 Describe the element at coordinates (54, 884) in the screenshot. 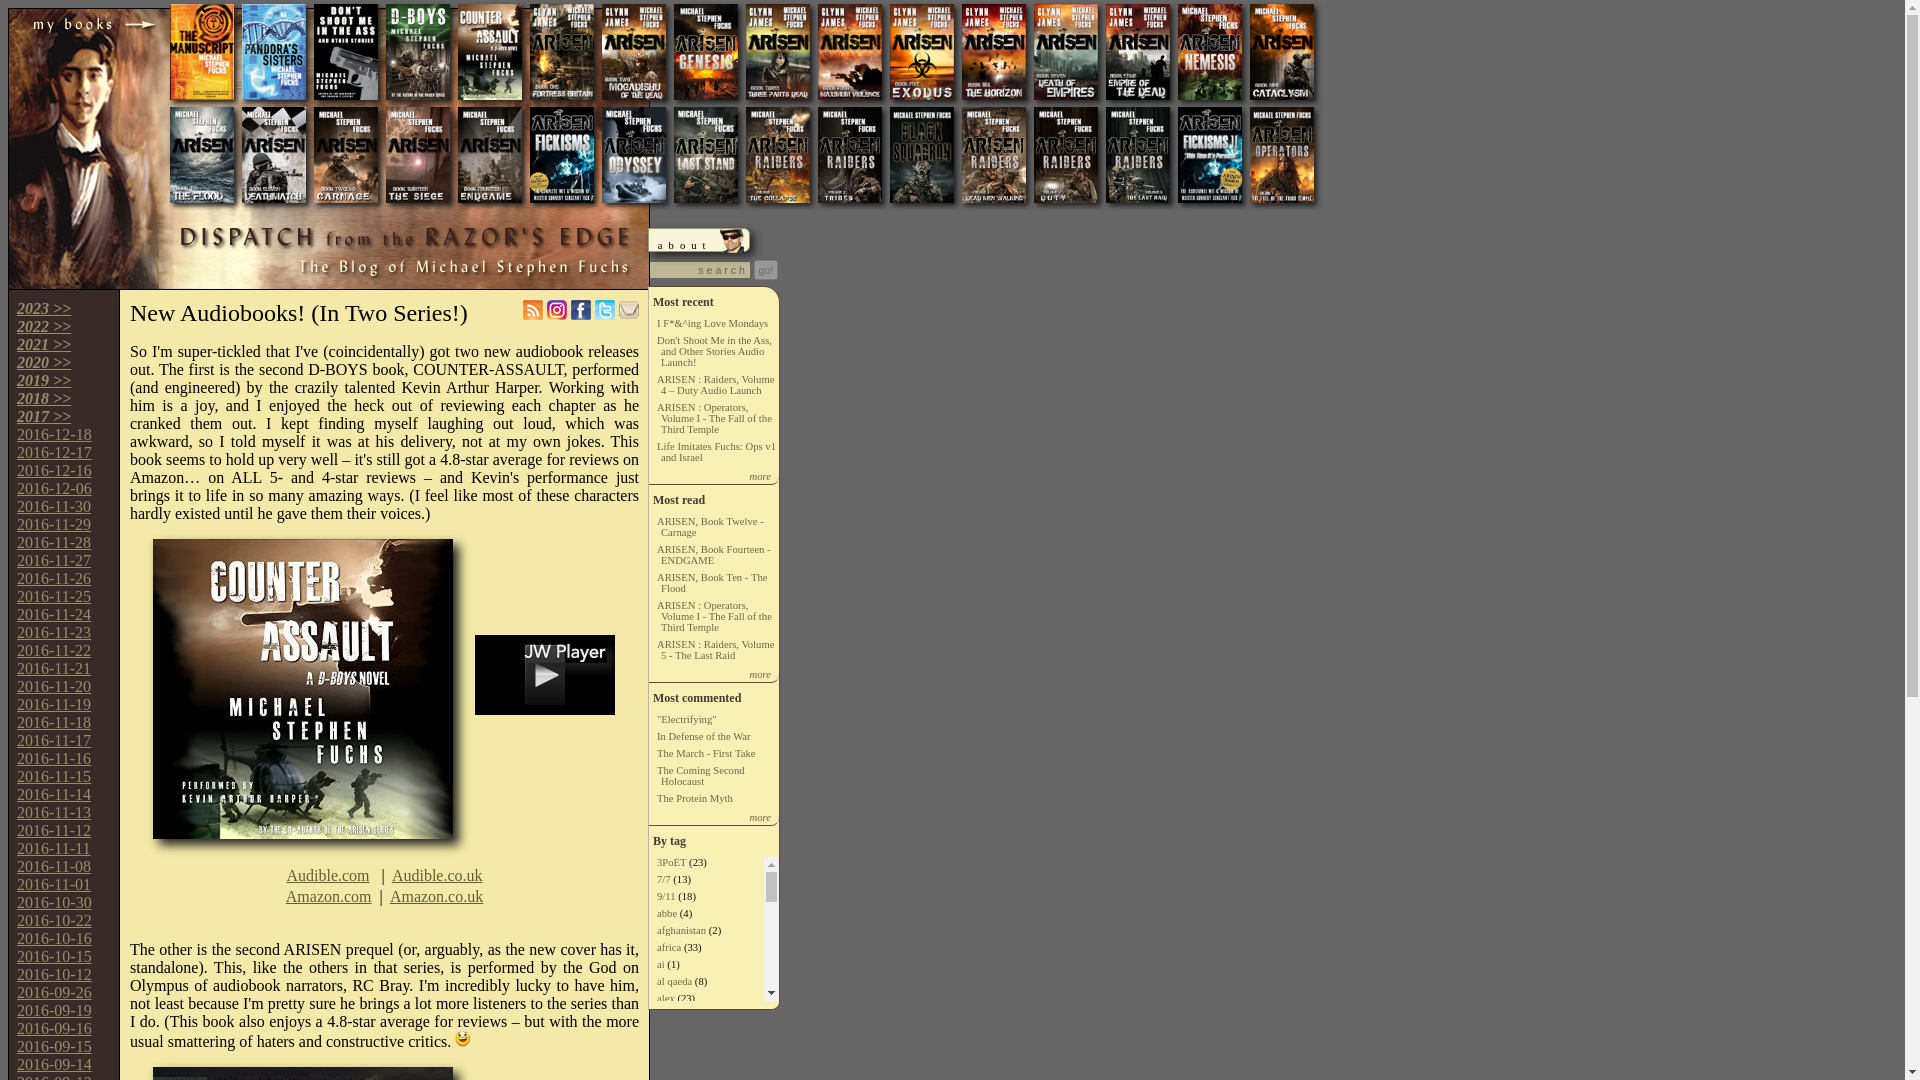

I see `2016-11-01` at that location.